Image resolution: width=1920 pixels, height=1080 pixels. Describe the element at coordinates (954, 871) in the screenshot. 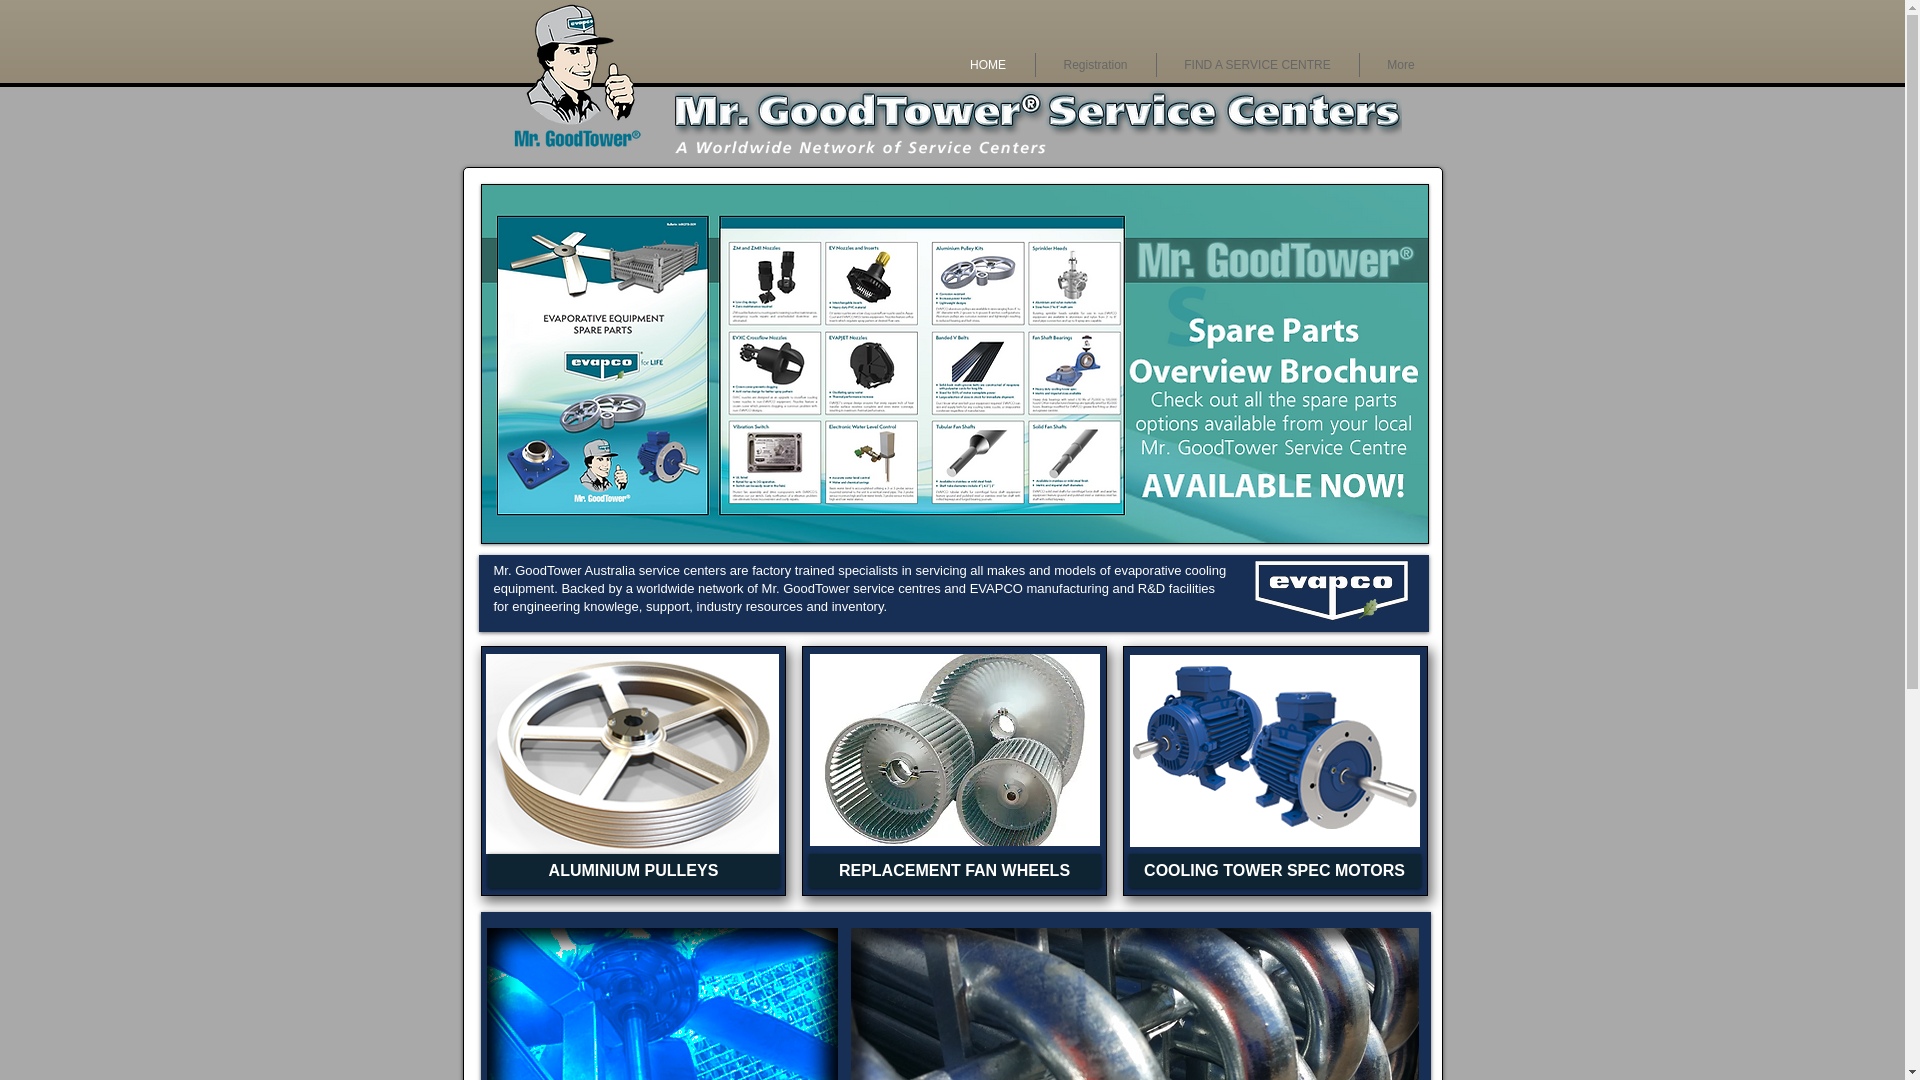

I see `REPLACEMENT FAN WHEELS` at that location.